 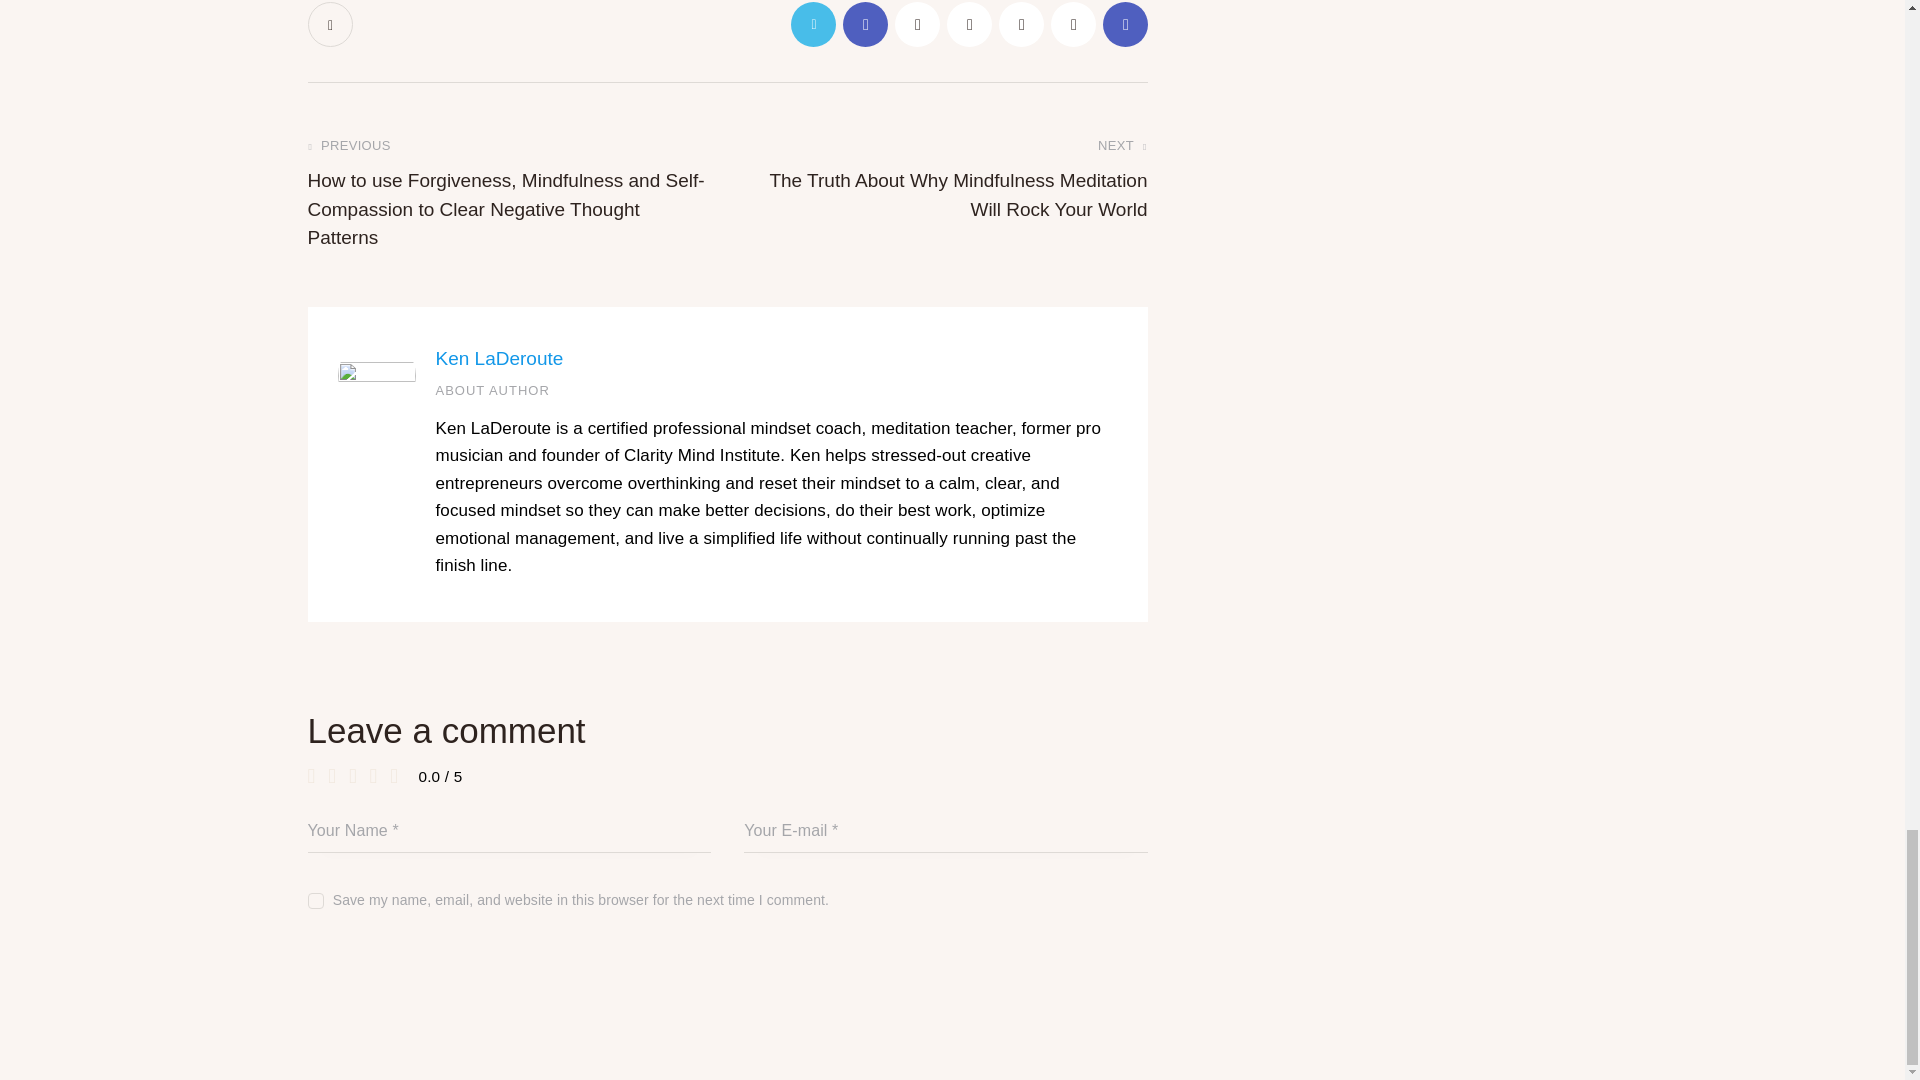 I want to click on yes, so click(x=314, y=894).